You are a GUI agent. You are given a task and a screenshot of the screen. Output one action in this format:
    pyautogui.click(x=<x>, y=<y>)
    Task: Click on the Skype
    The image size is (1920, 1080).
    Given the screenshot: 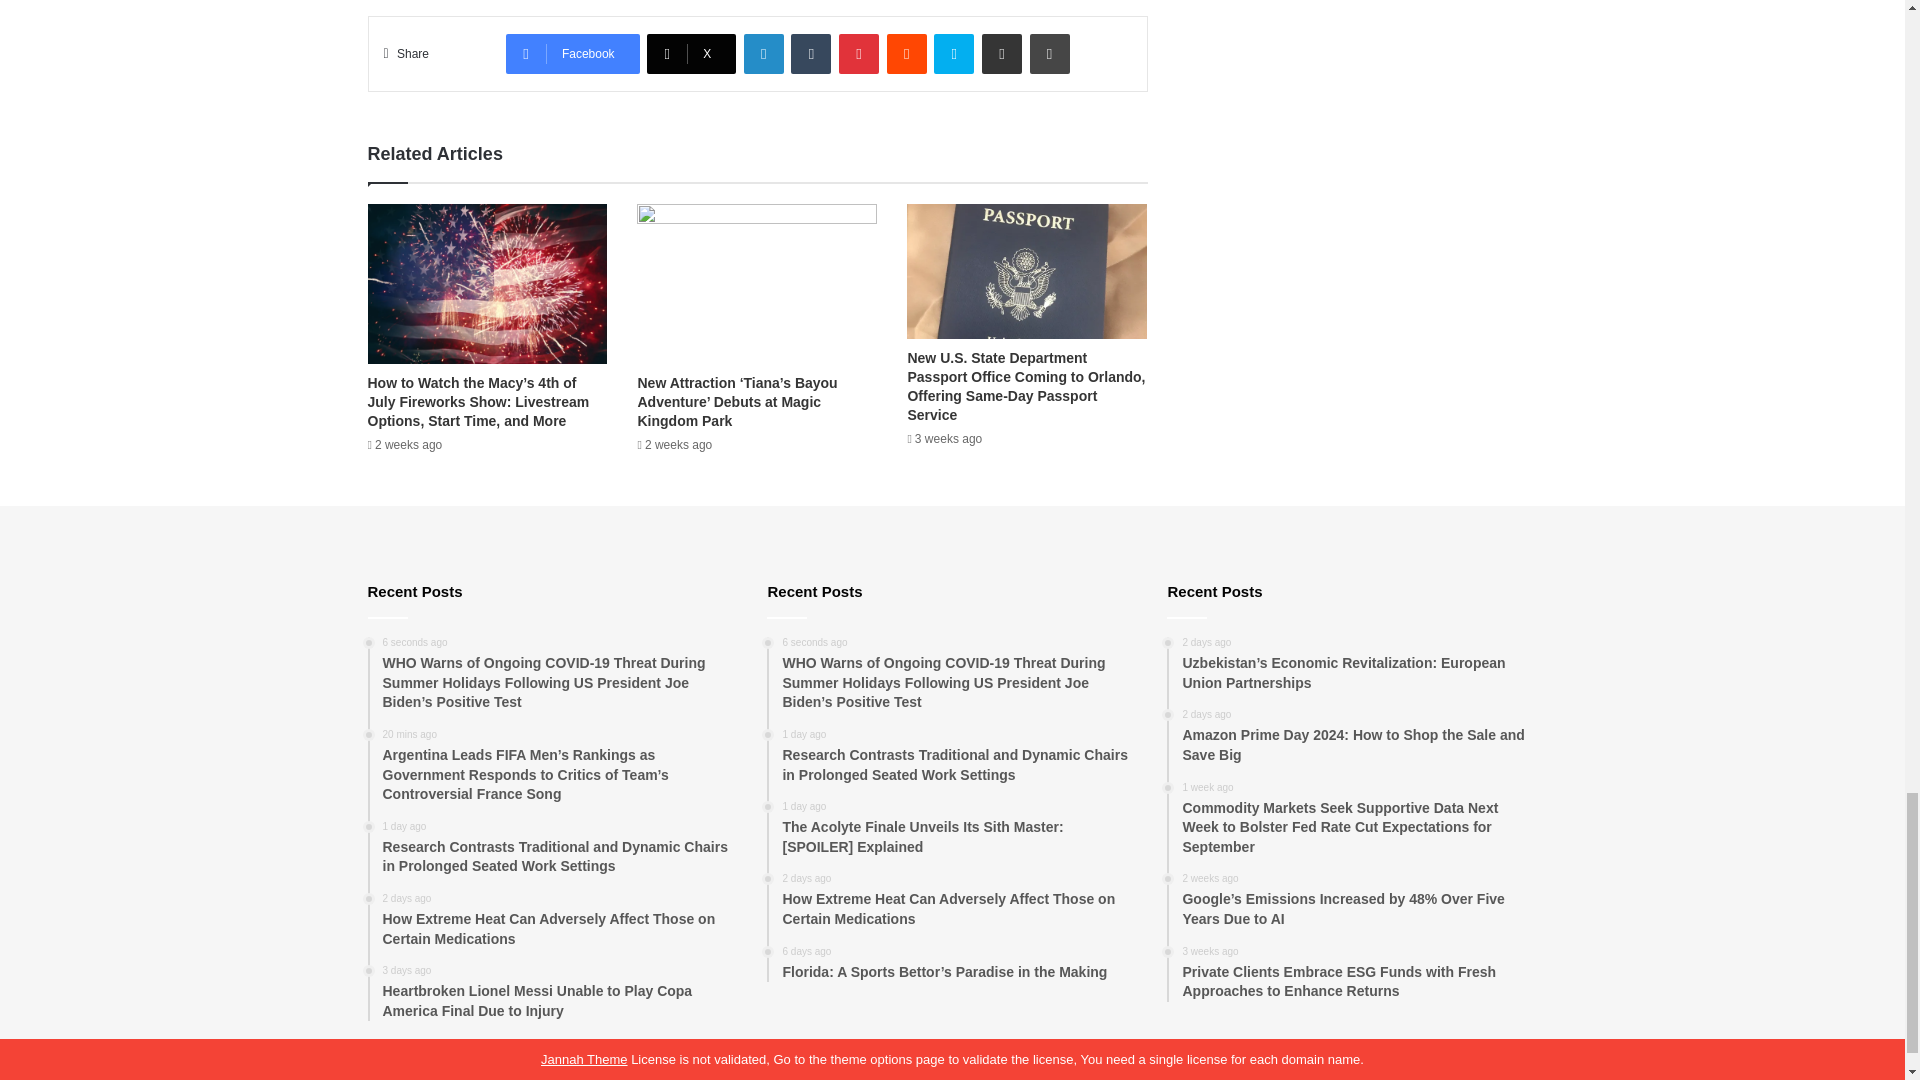 What is the action you would take?
    pyautogui.click(x=953, y=54)
    